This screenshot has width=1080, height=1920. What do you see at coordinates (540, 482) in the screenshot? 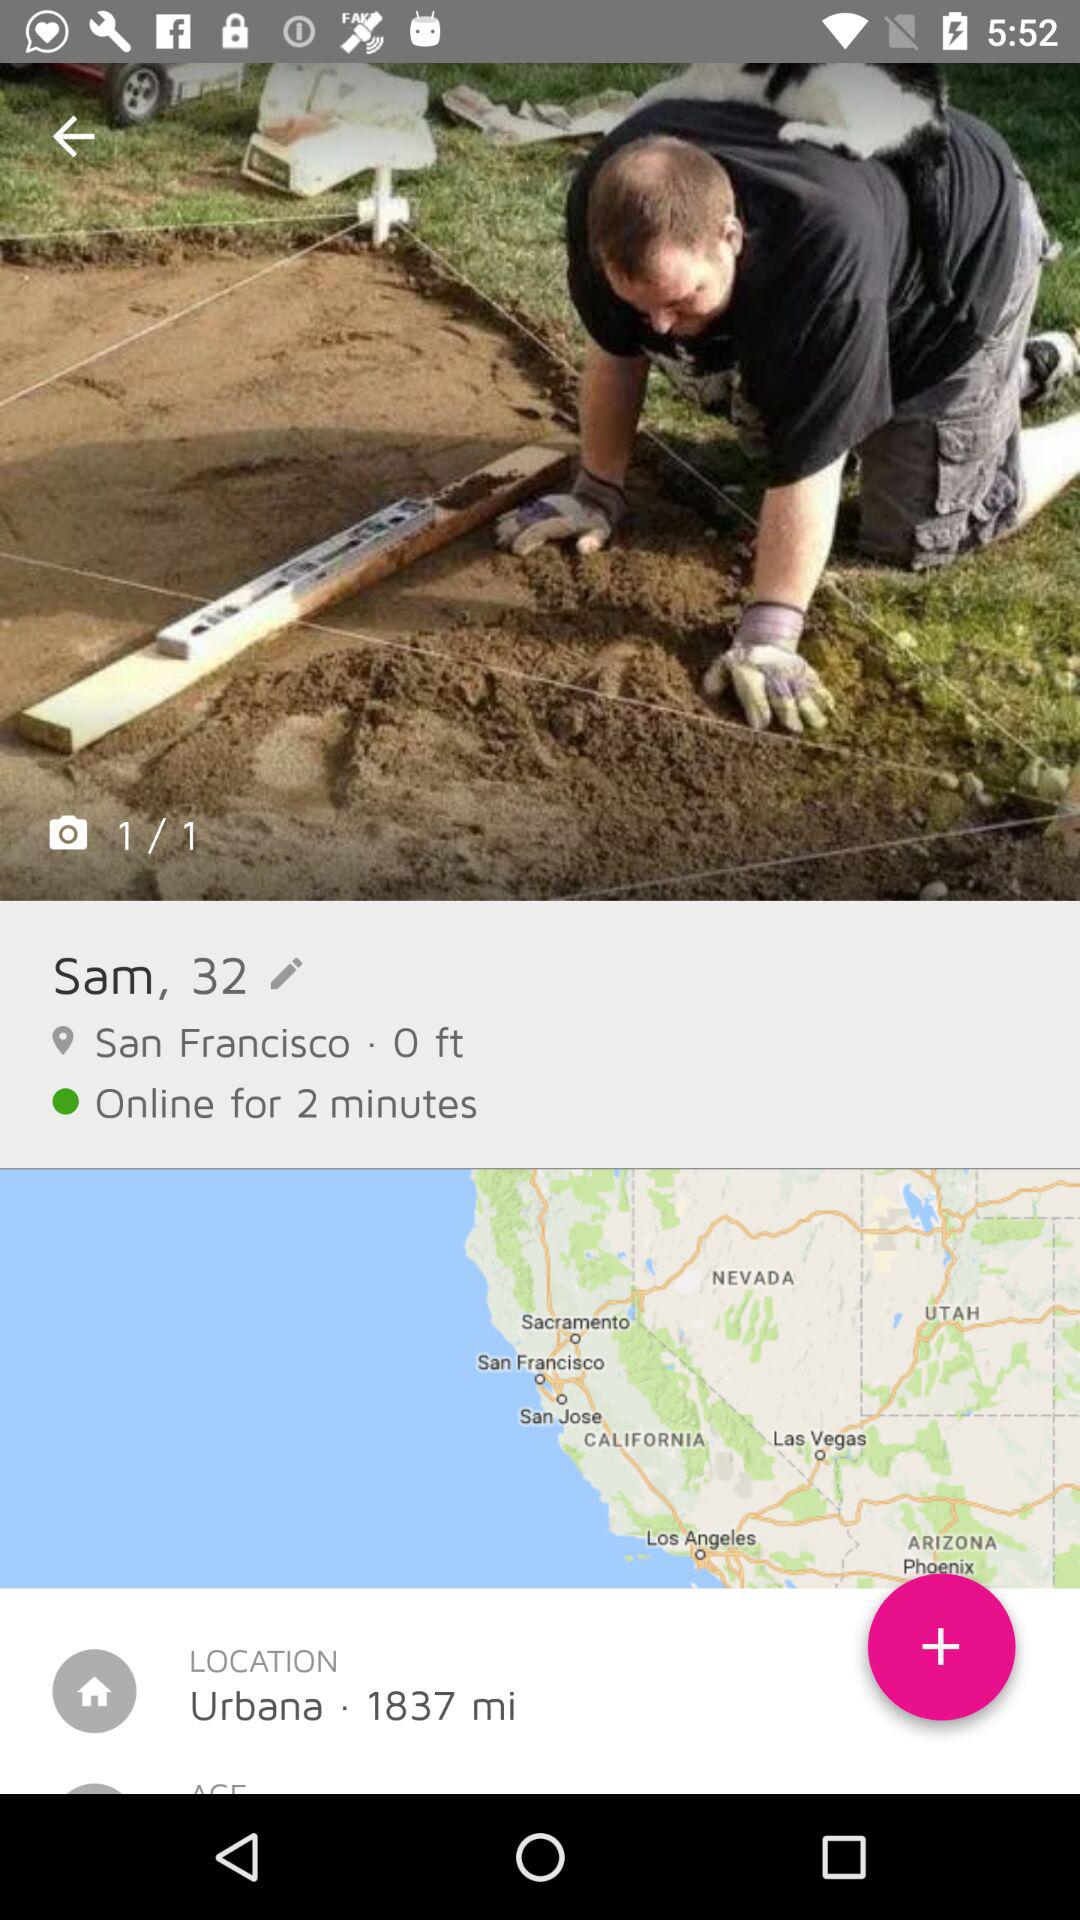
I see `view photo` at bounding box center [540, 482].